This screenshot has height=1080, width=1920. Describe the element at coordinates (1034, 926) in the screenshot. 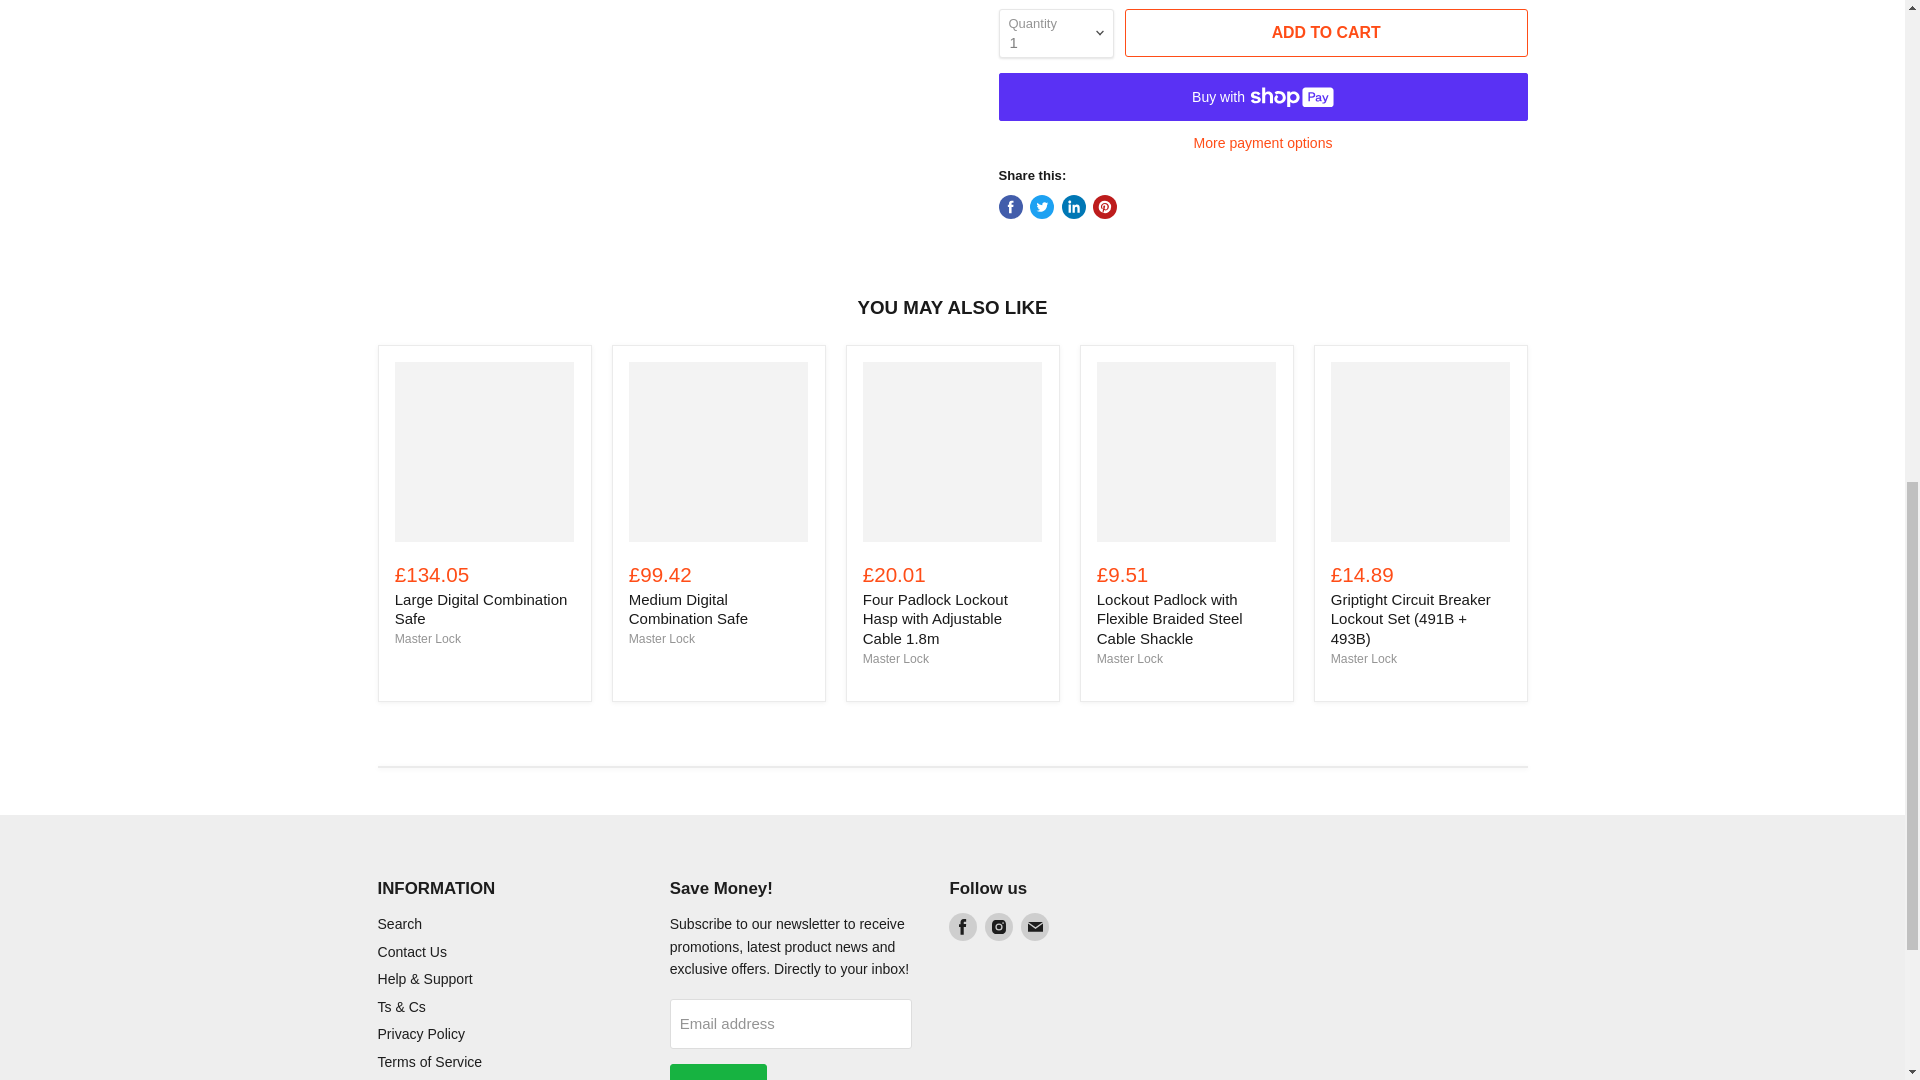

I see `Email` at that location.